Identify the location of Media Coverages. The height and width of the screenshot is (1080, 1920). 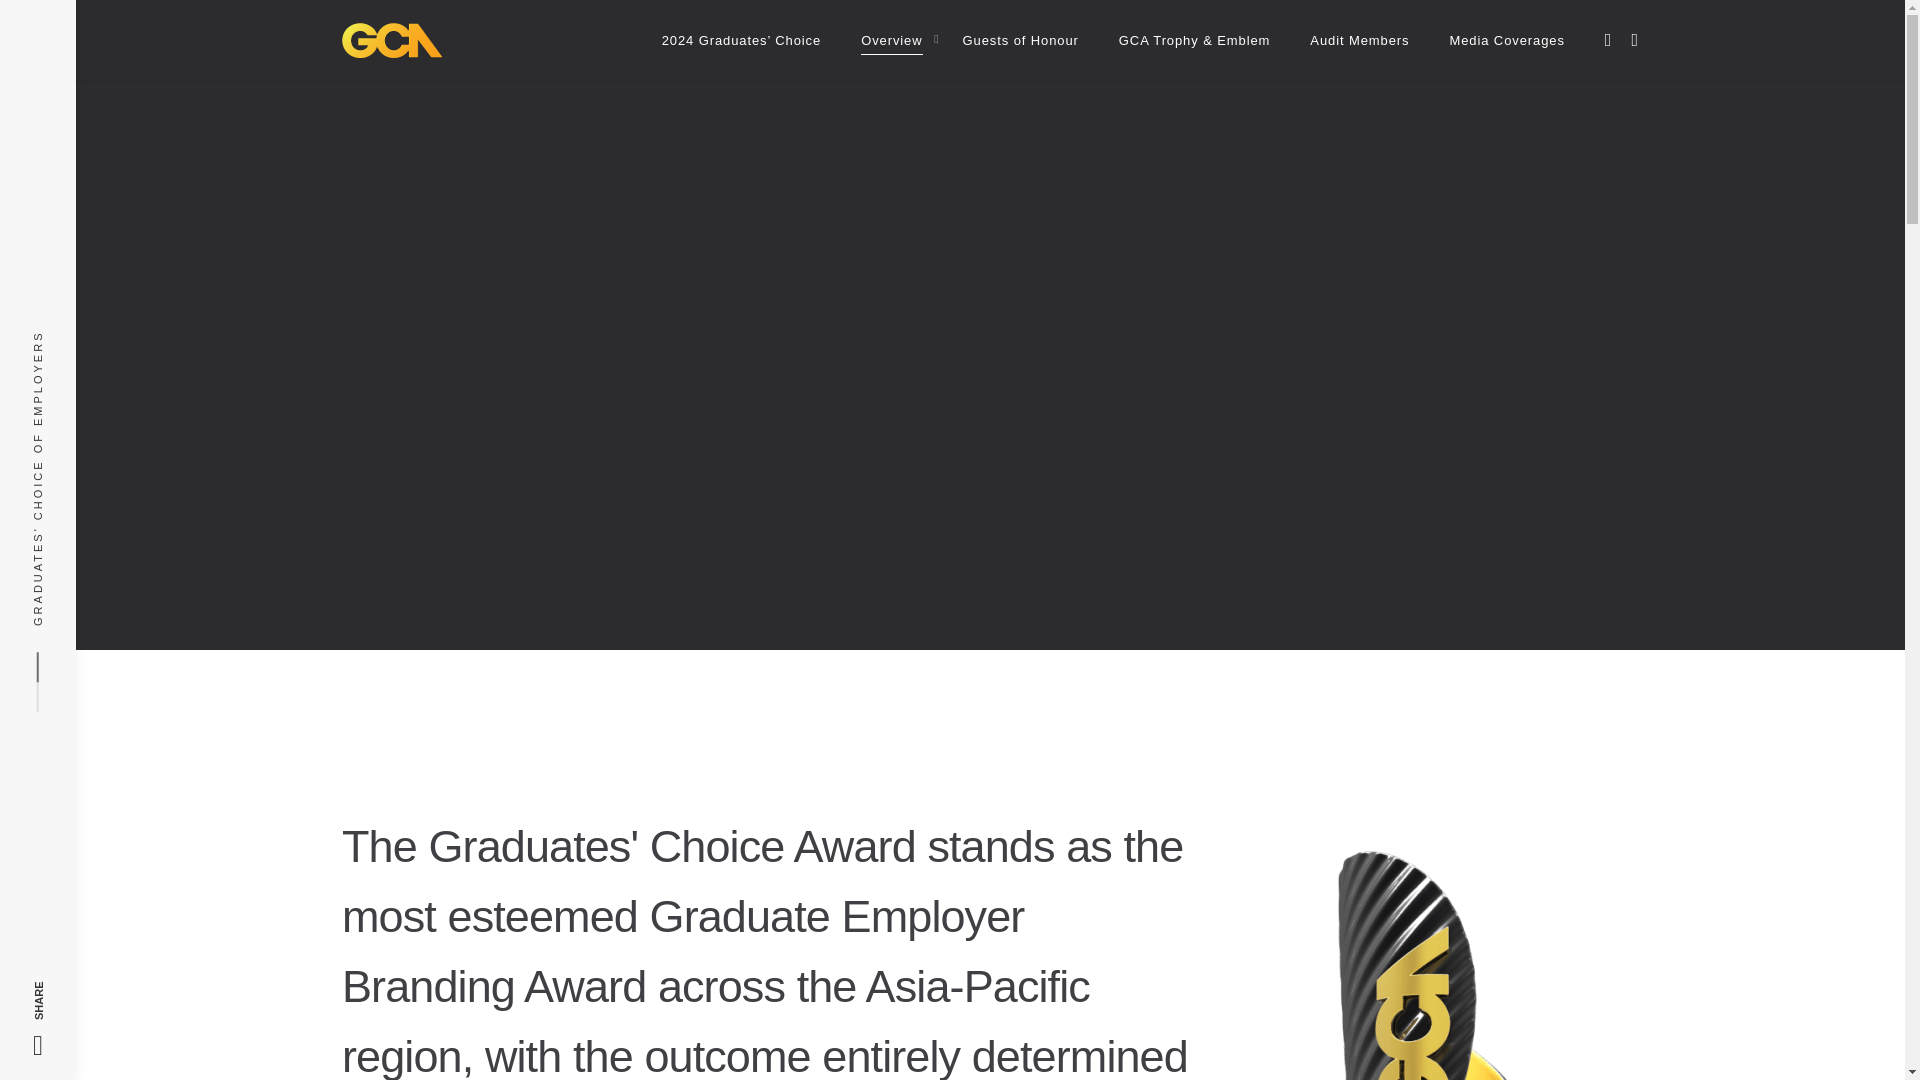
(1506, 40).